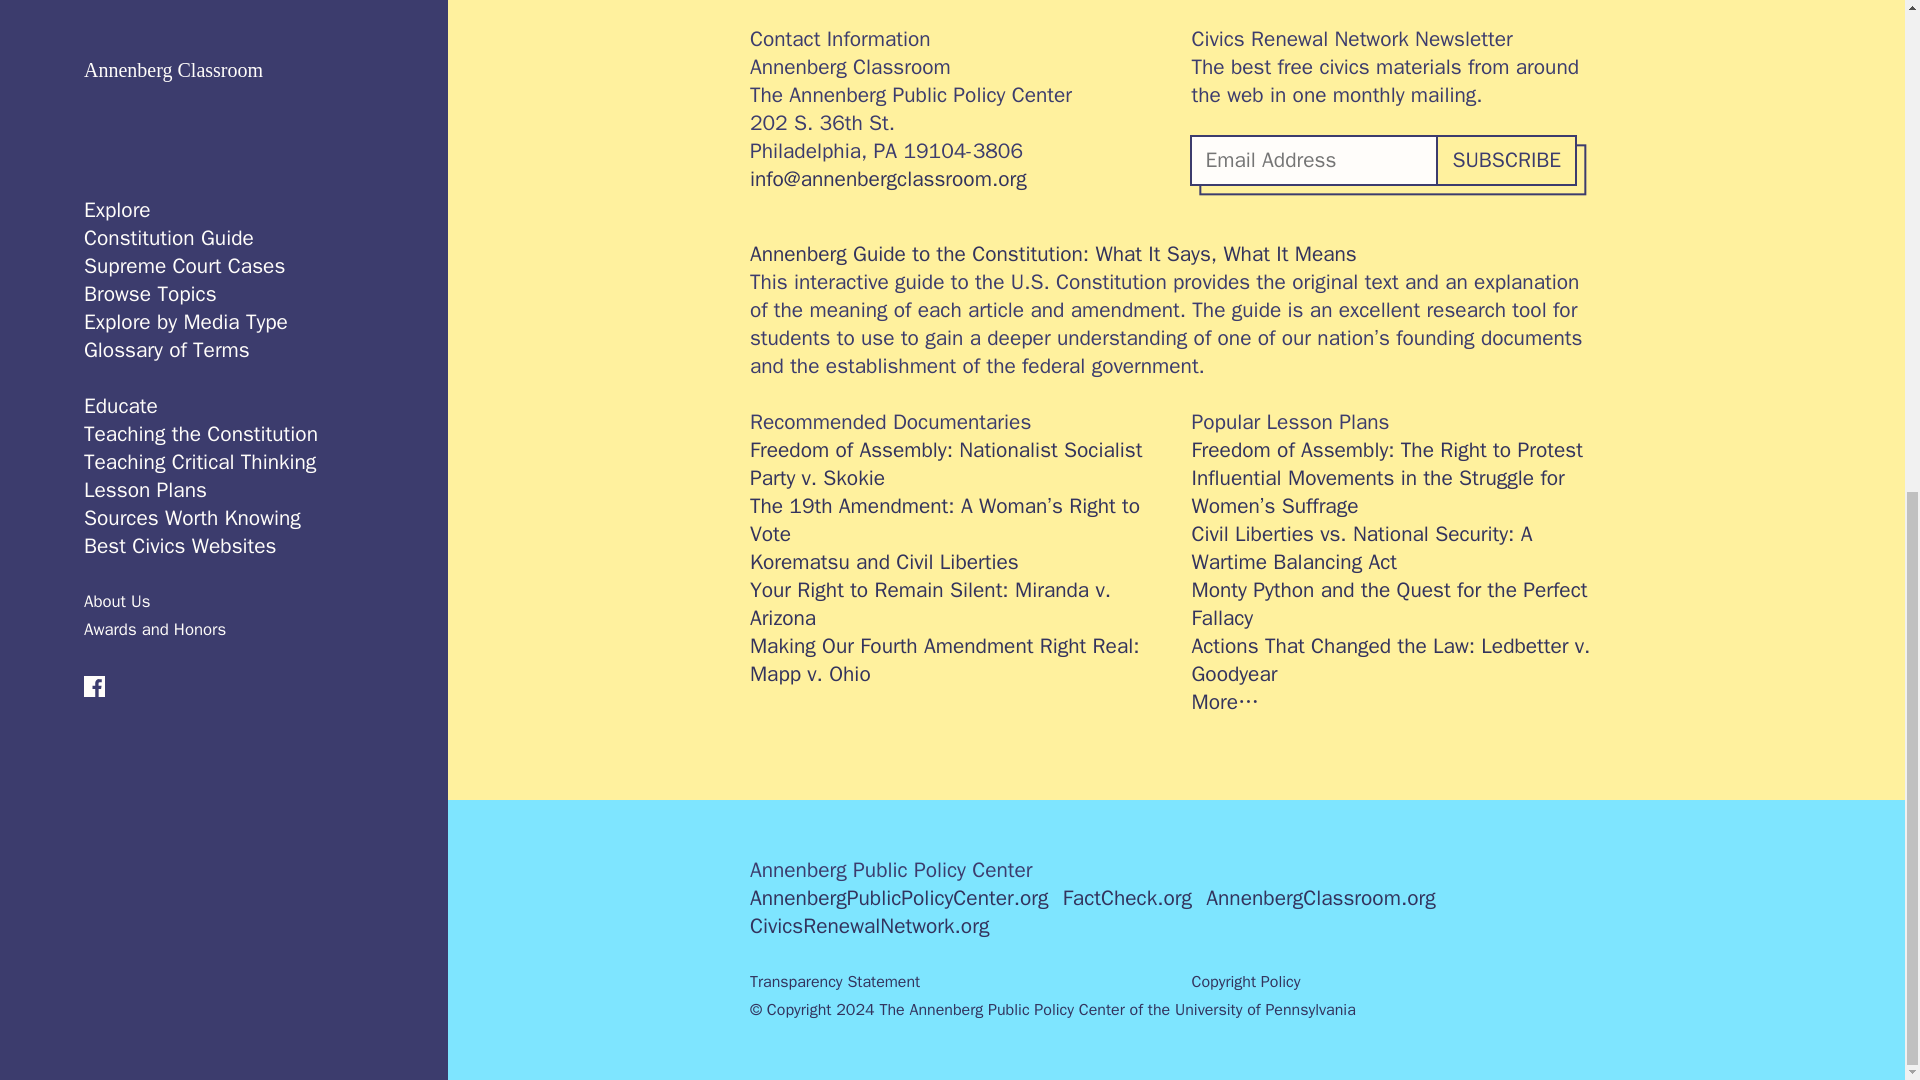  Describe the element at coordinates (1398, 450) in the screenshot. I see `Freedom of Assembly: The Right to Protest` at that location.